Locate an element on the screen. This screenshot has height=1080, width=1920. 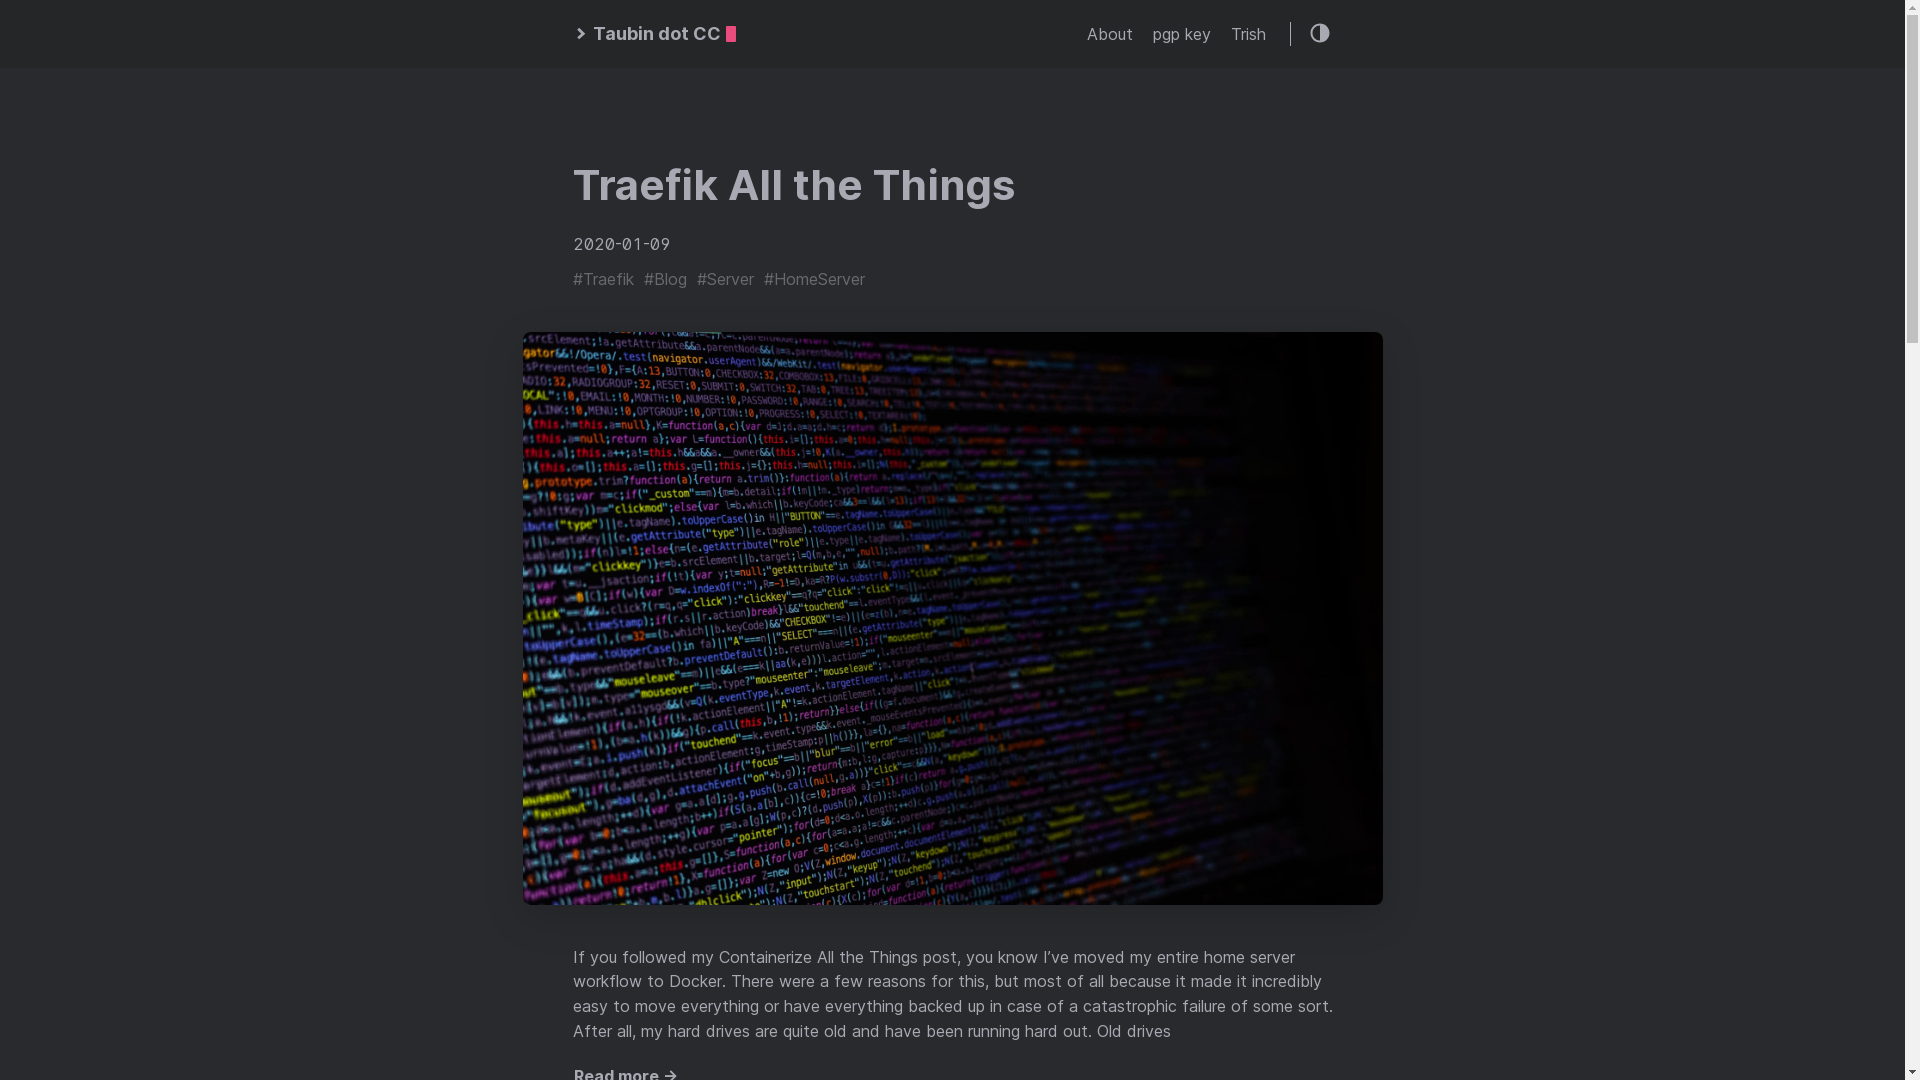
Trish is located at coordinates (1248, 34).